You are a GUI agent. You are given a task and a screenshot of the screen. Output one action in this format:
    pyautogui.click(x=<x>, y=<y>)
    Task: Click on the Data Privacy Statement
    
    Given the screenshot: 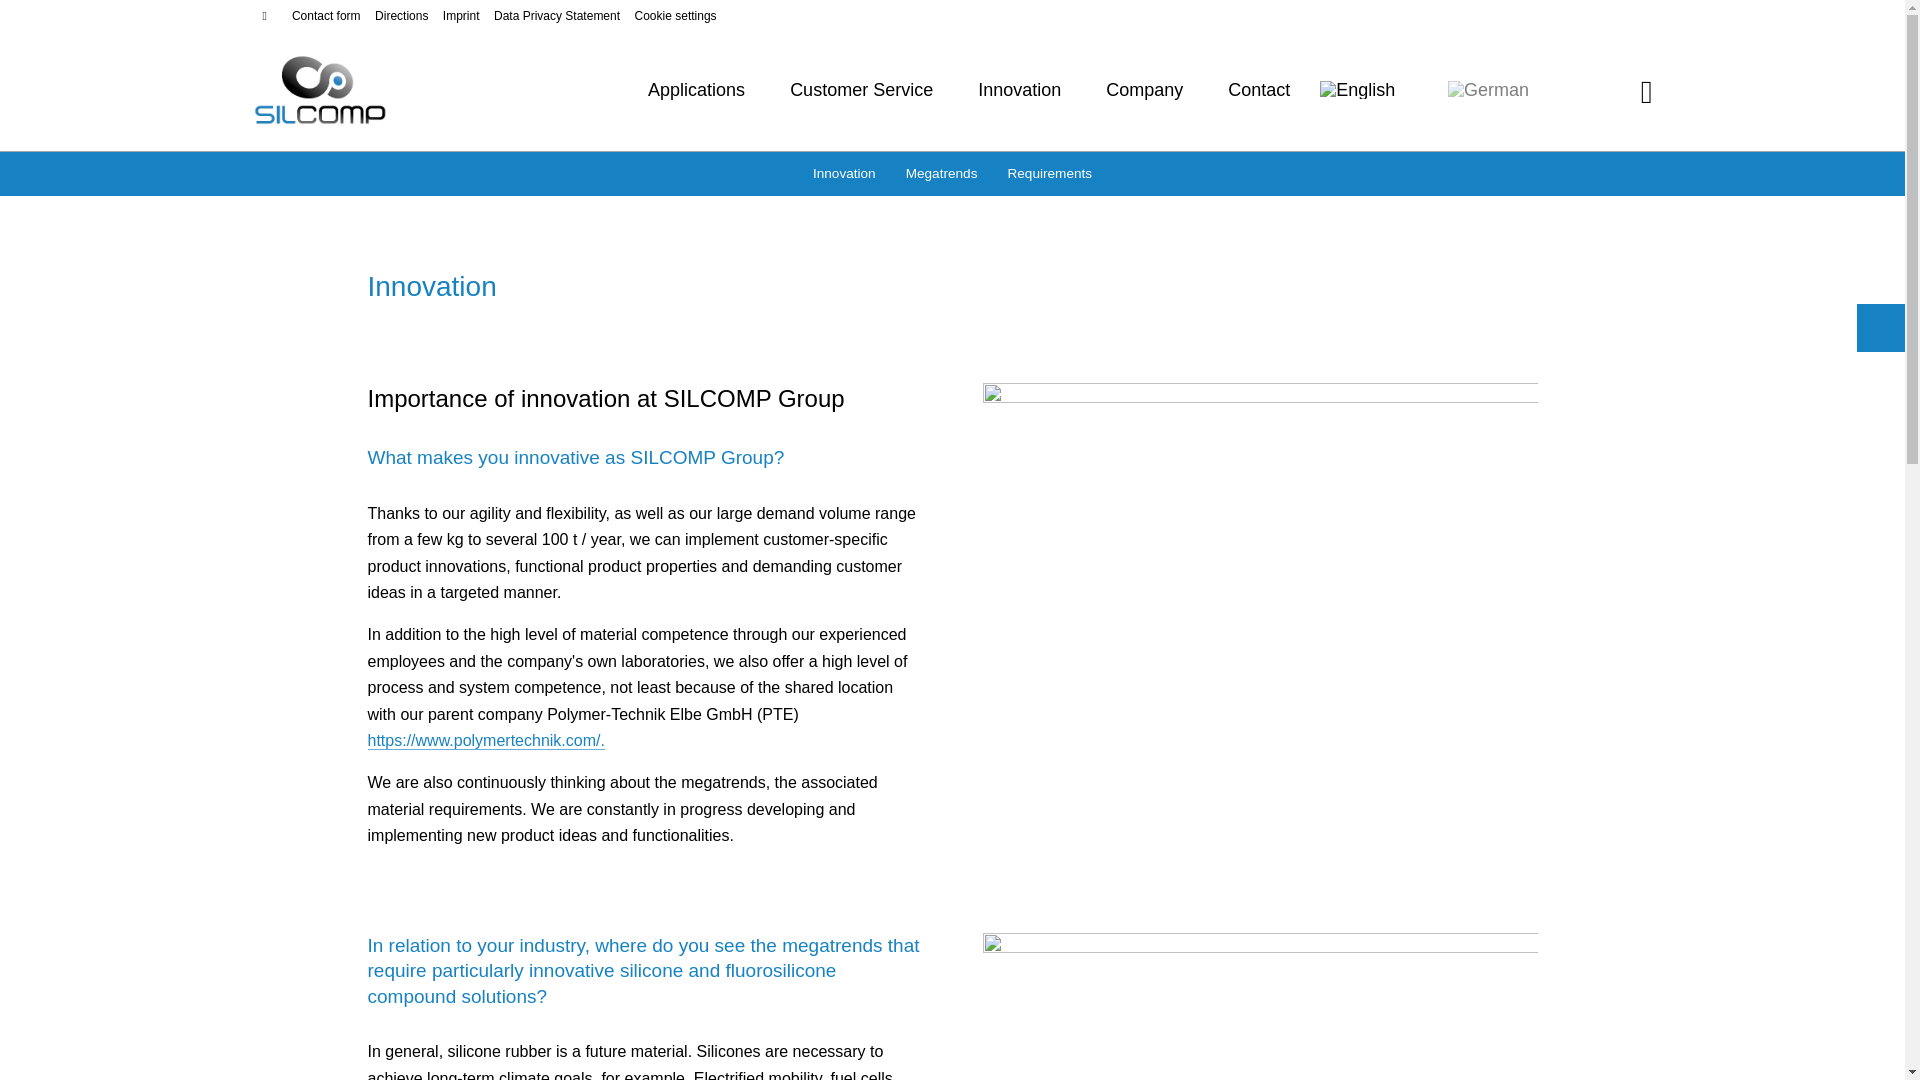 What is the action you would take?
    pyautogui.click(x=557, y=16)
    